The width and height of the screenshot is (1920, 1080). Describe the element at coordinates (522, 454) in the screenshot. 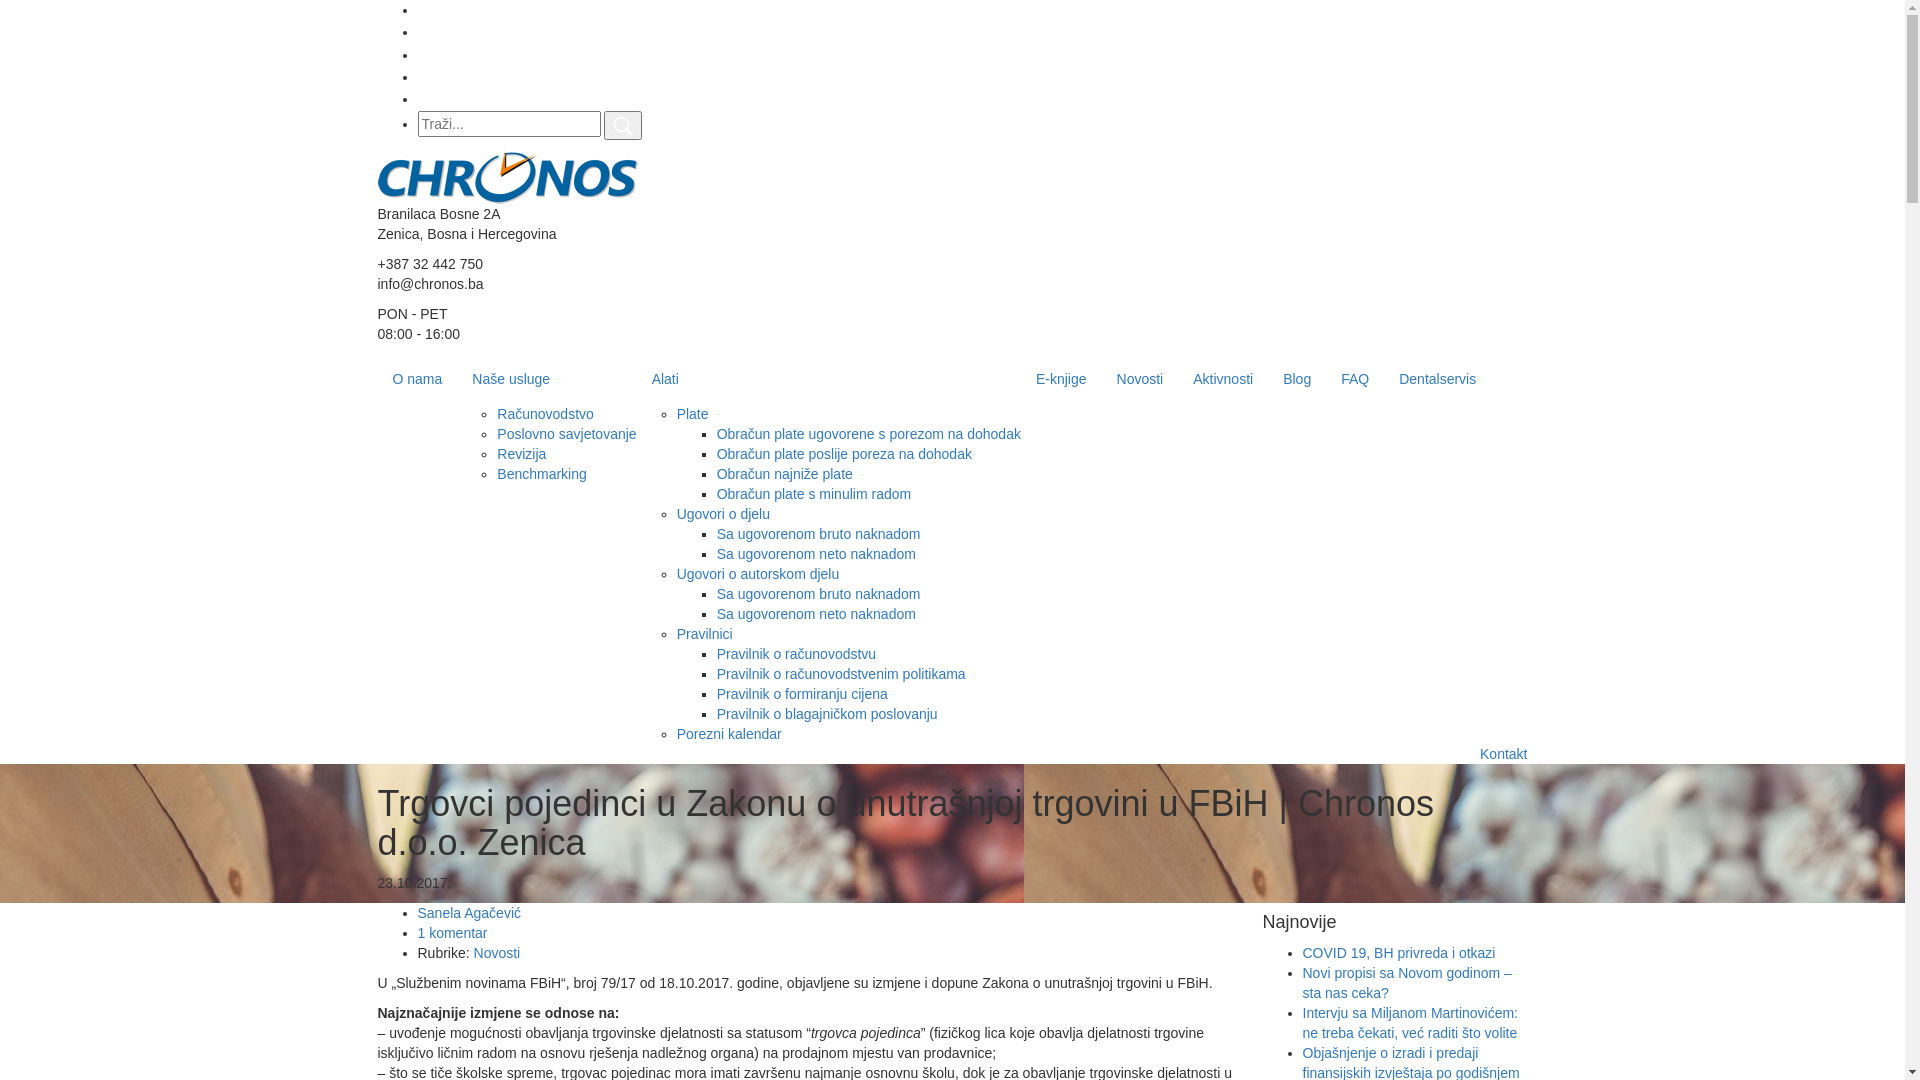

I see `Revizija` at that location.